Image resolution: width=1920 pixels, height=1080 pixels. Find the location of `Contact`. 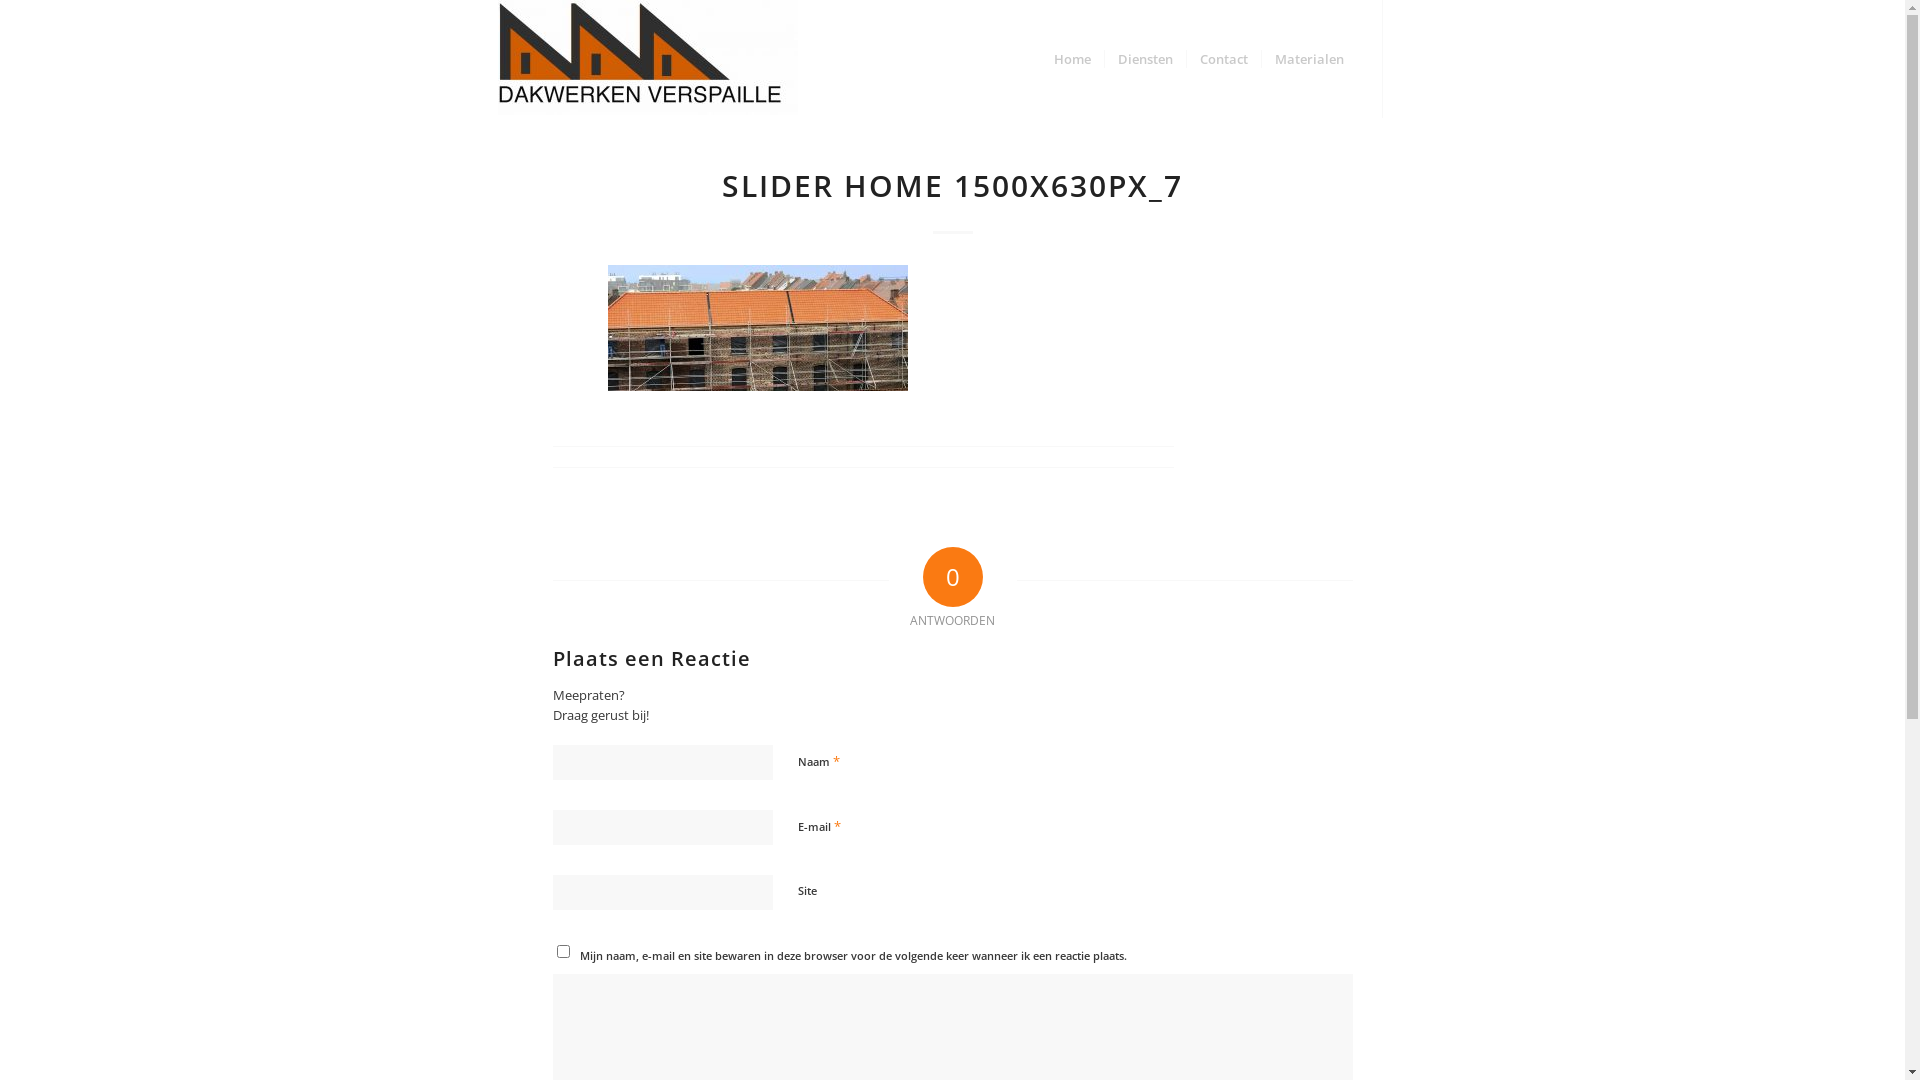

Contact is located at coordinates (1224, 59).